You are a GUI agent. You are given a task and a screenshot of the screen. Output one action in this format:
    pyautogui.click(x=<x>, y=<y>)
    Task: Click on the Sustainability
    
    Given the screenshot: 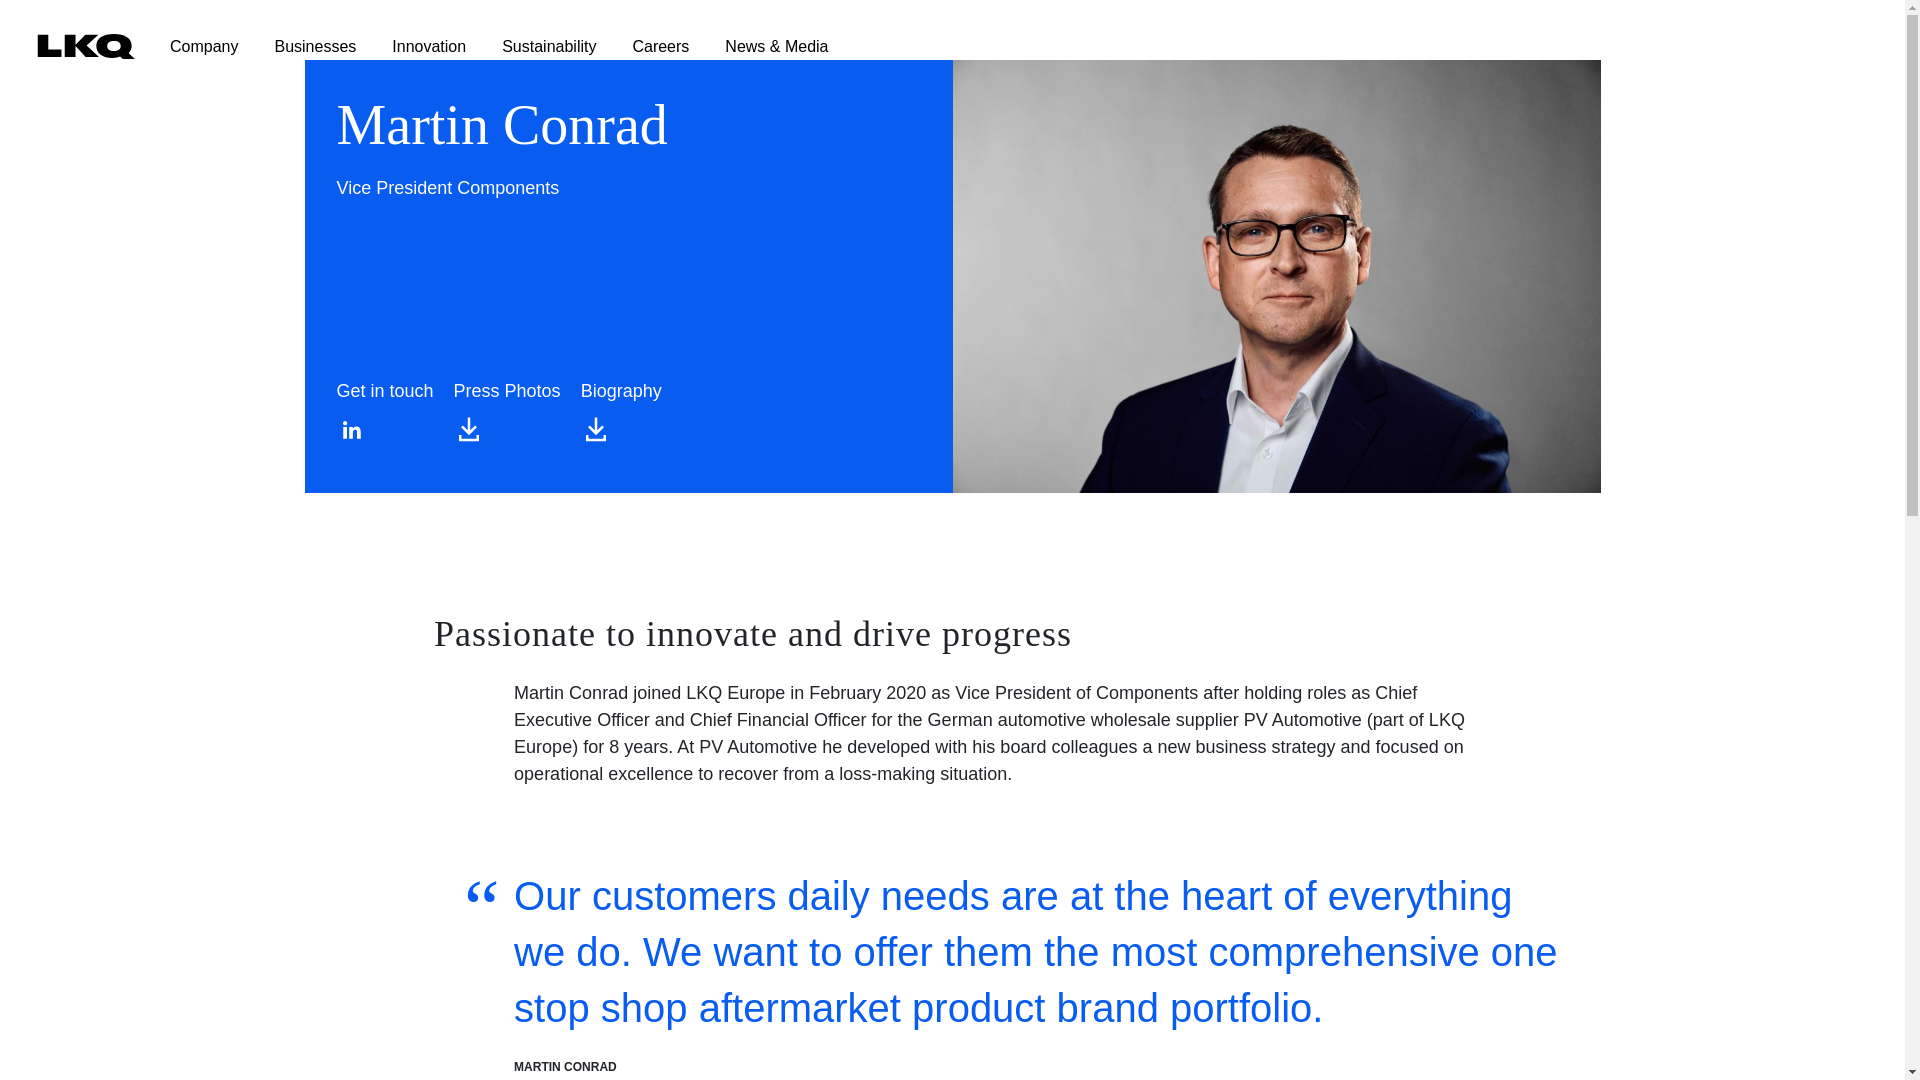 What is the action you would take?
    pyautogui.click(x=530, y=35)
    